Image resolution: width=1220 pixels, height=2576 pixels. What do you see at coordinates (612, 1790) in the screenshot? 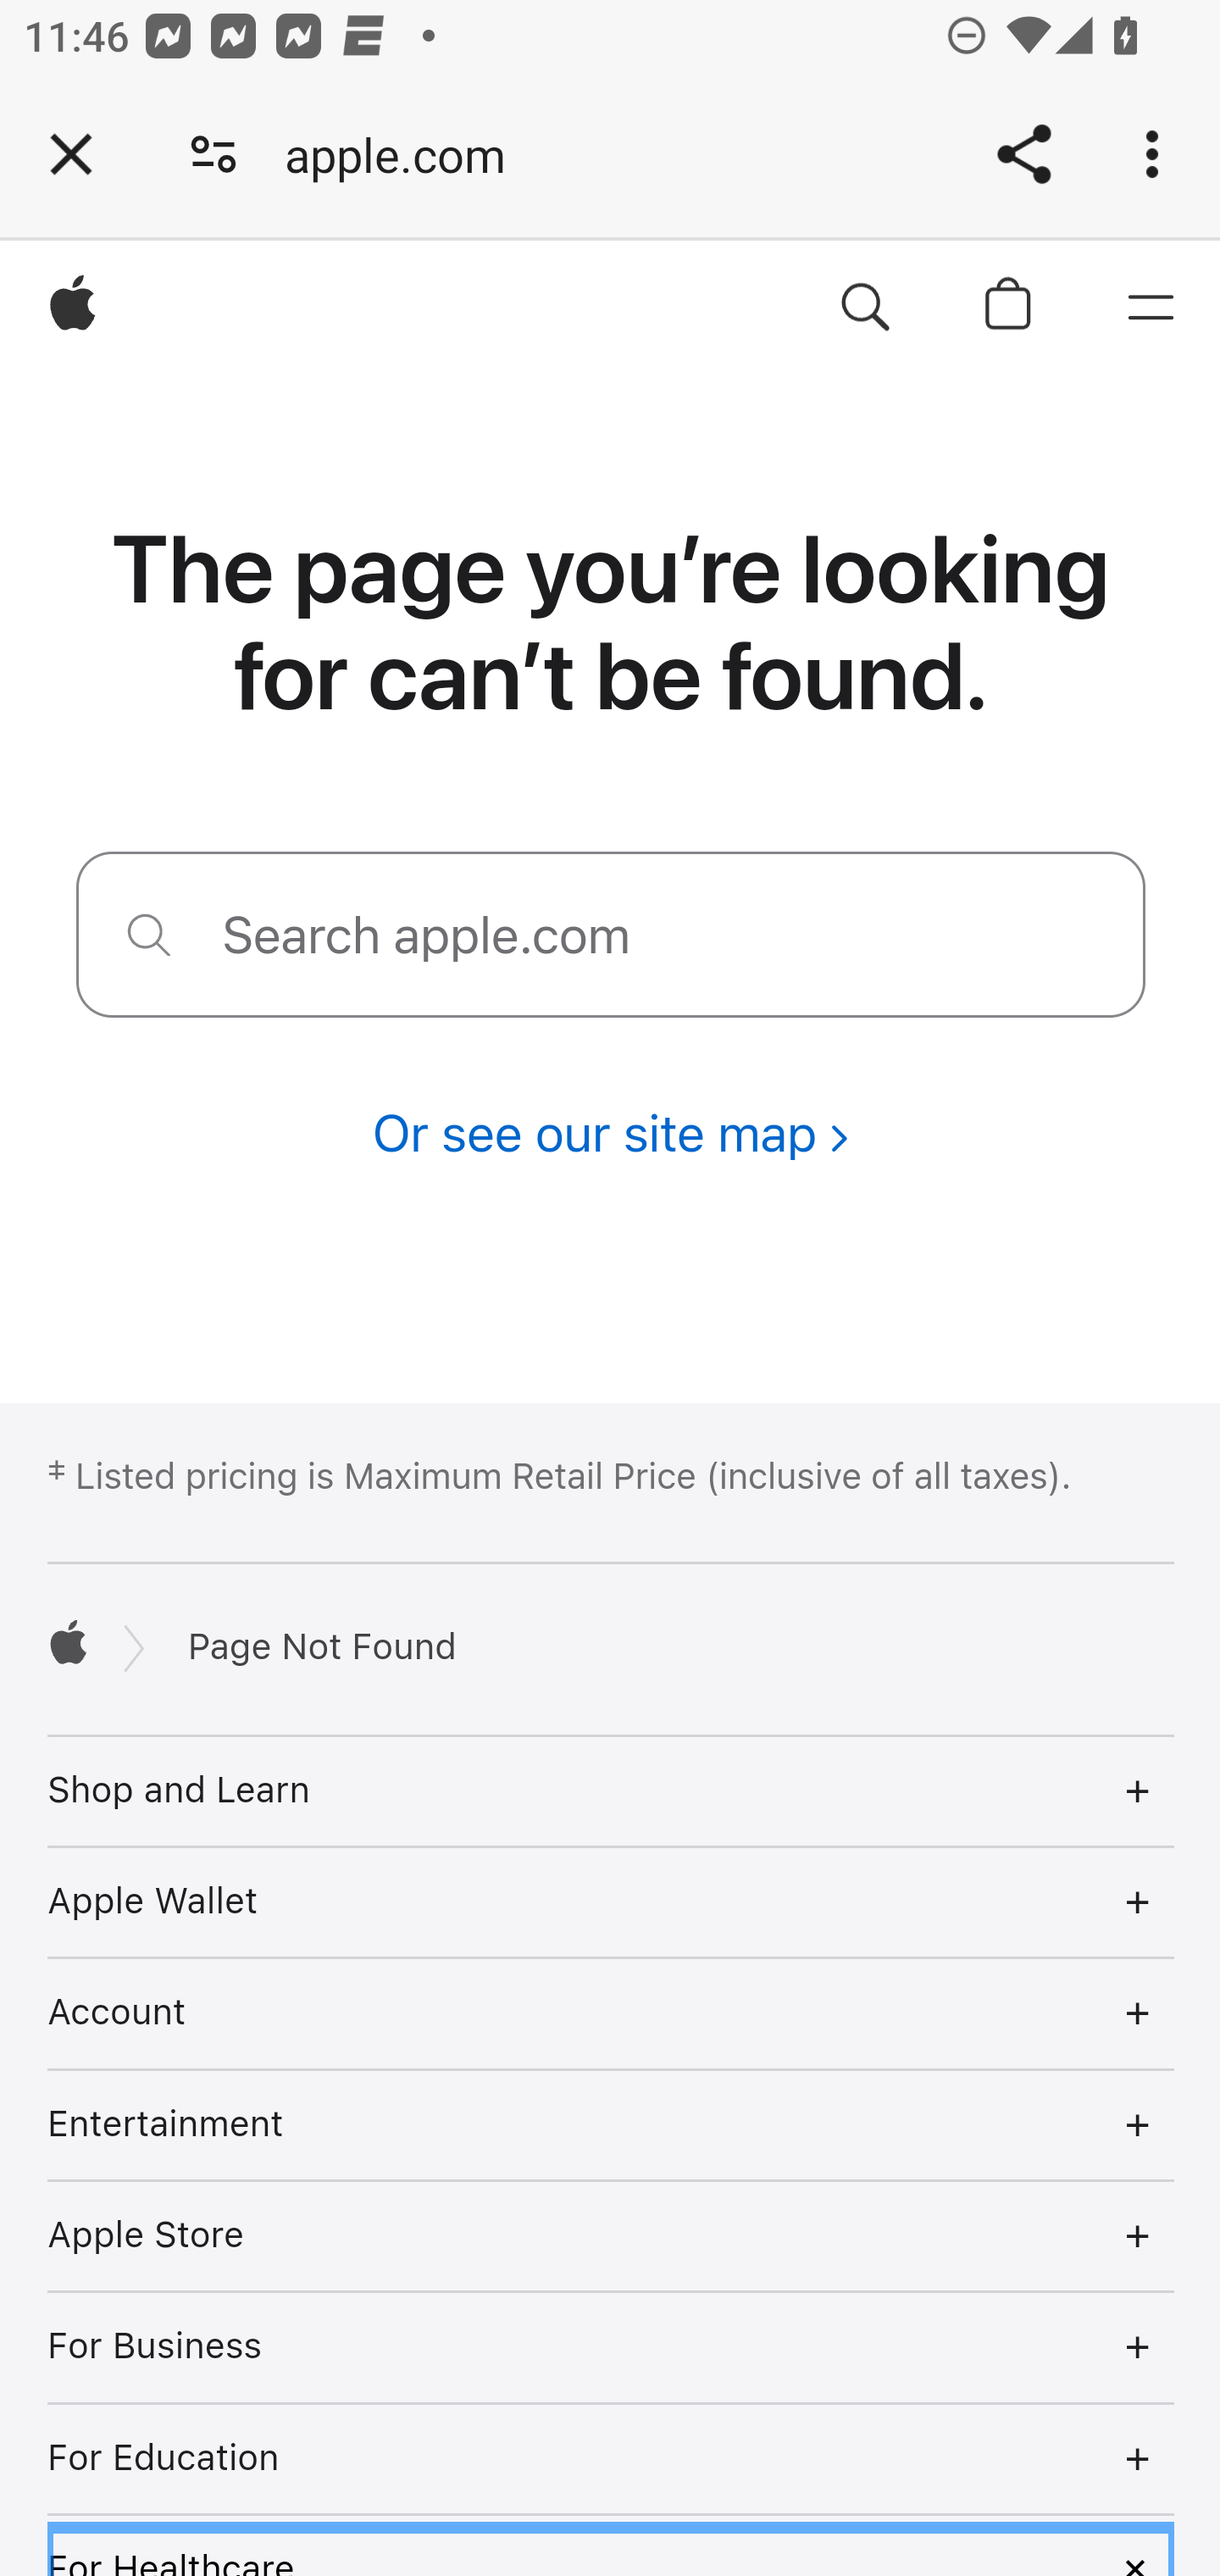
I see `Shop and Learn` at bounding box center [612, 1790].